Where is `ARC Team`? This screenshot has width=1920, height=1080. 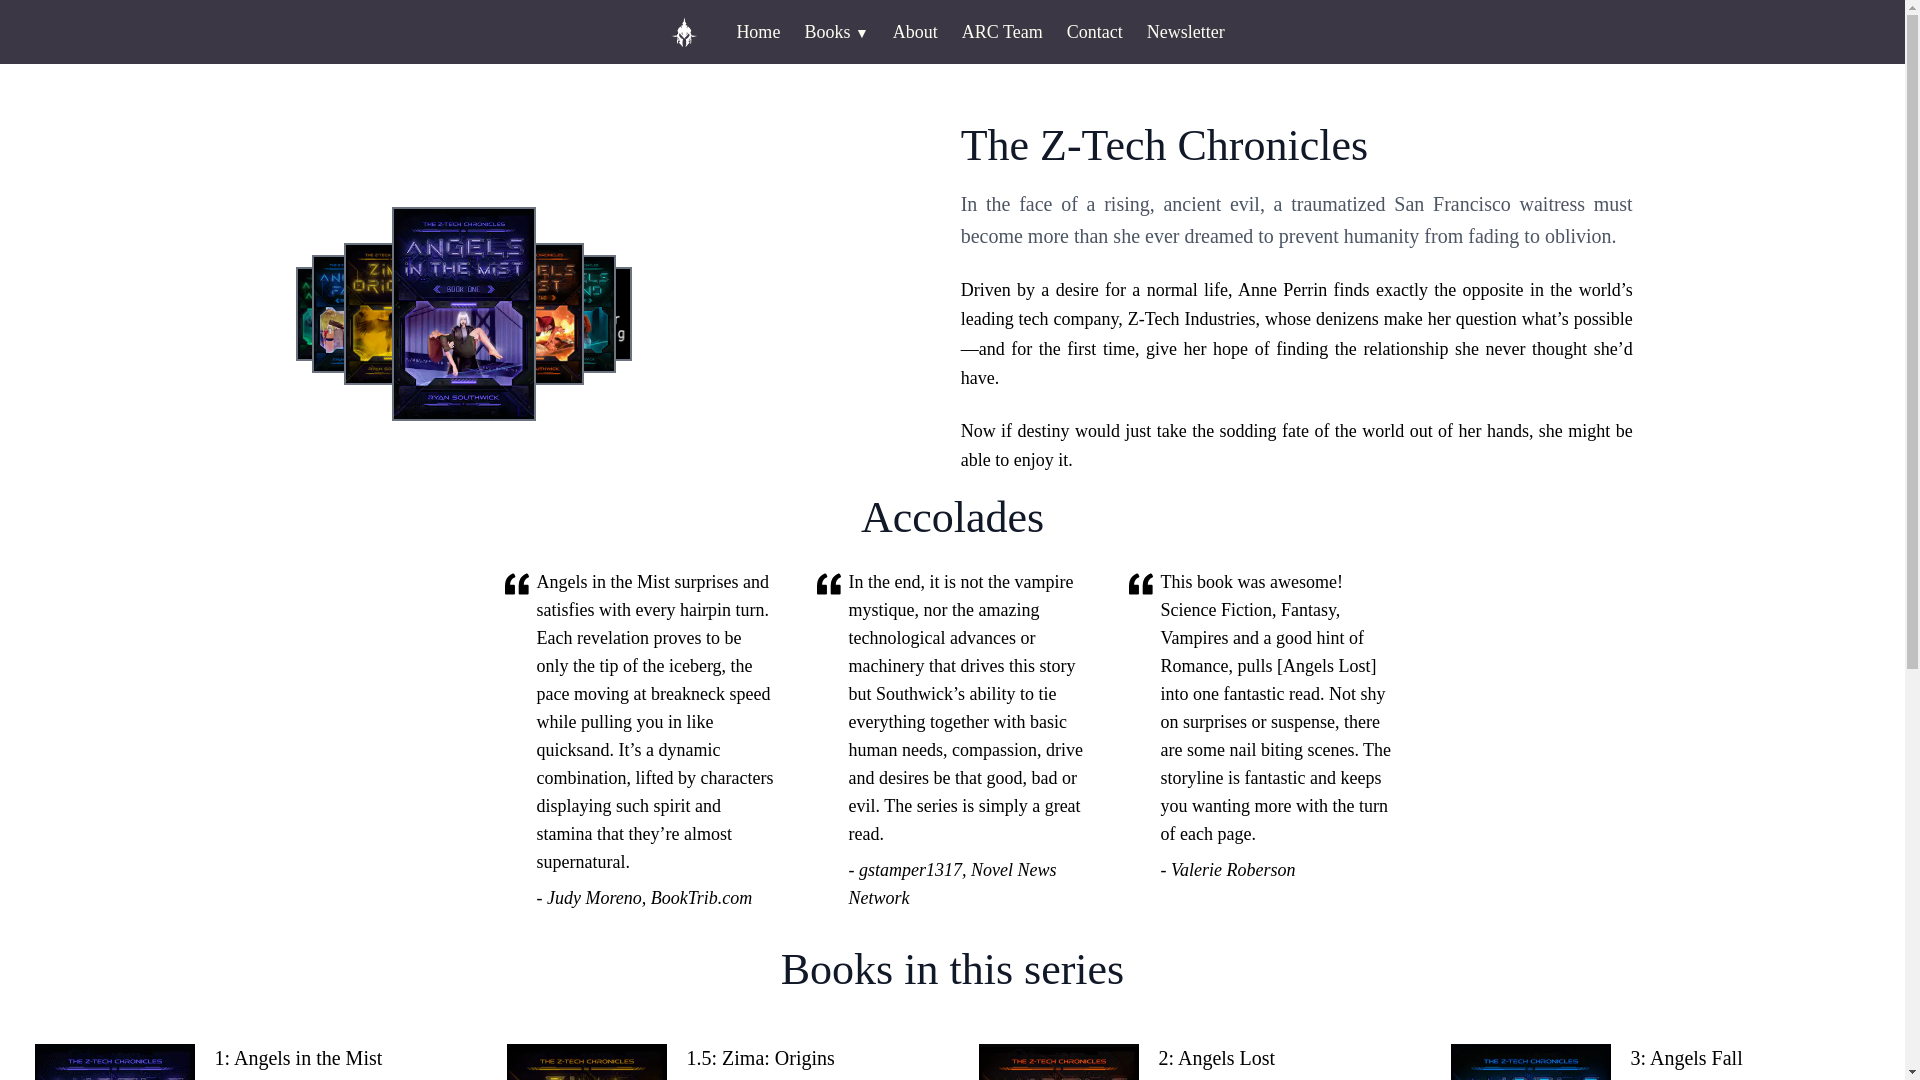 ARC Team is located at coordinates (1002, 32).